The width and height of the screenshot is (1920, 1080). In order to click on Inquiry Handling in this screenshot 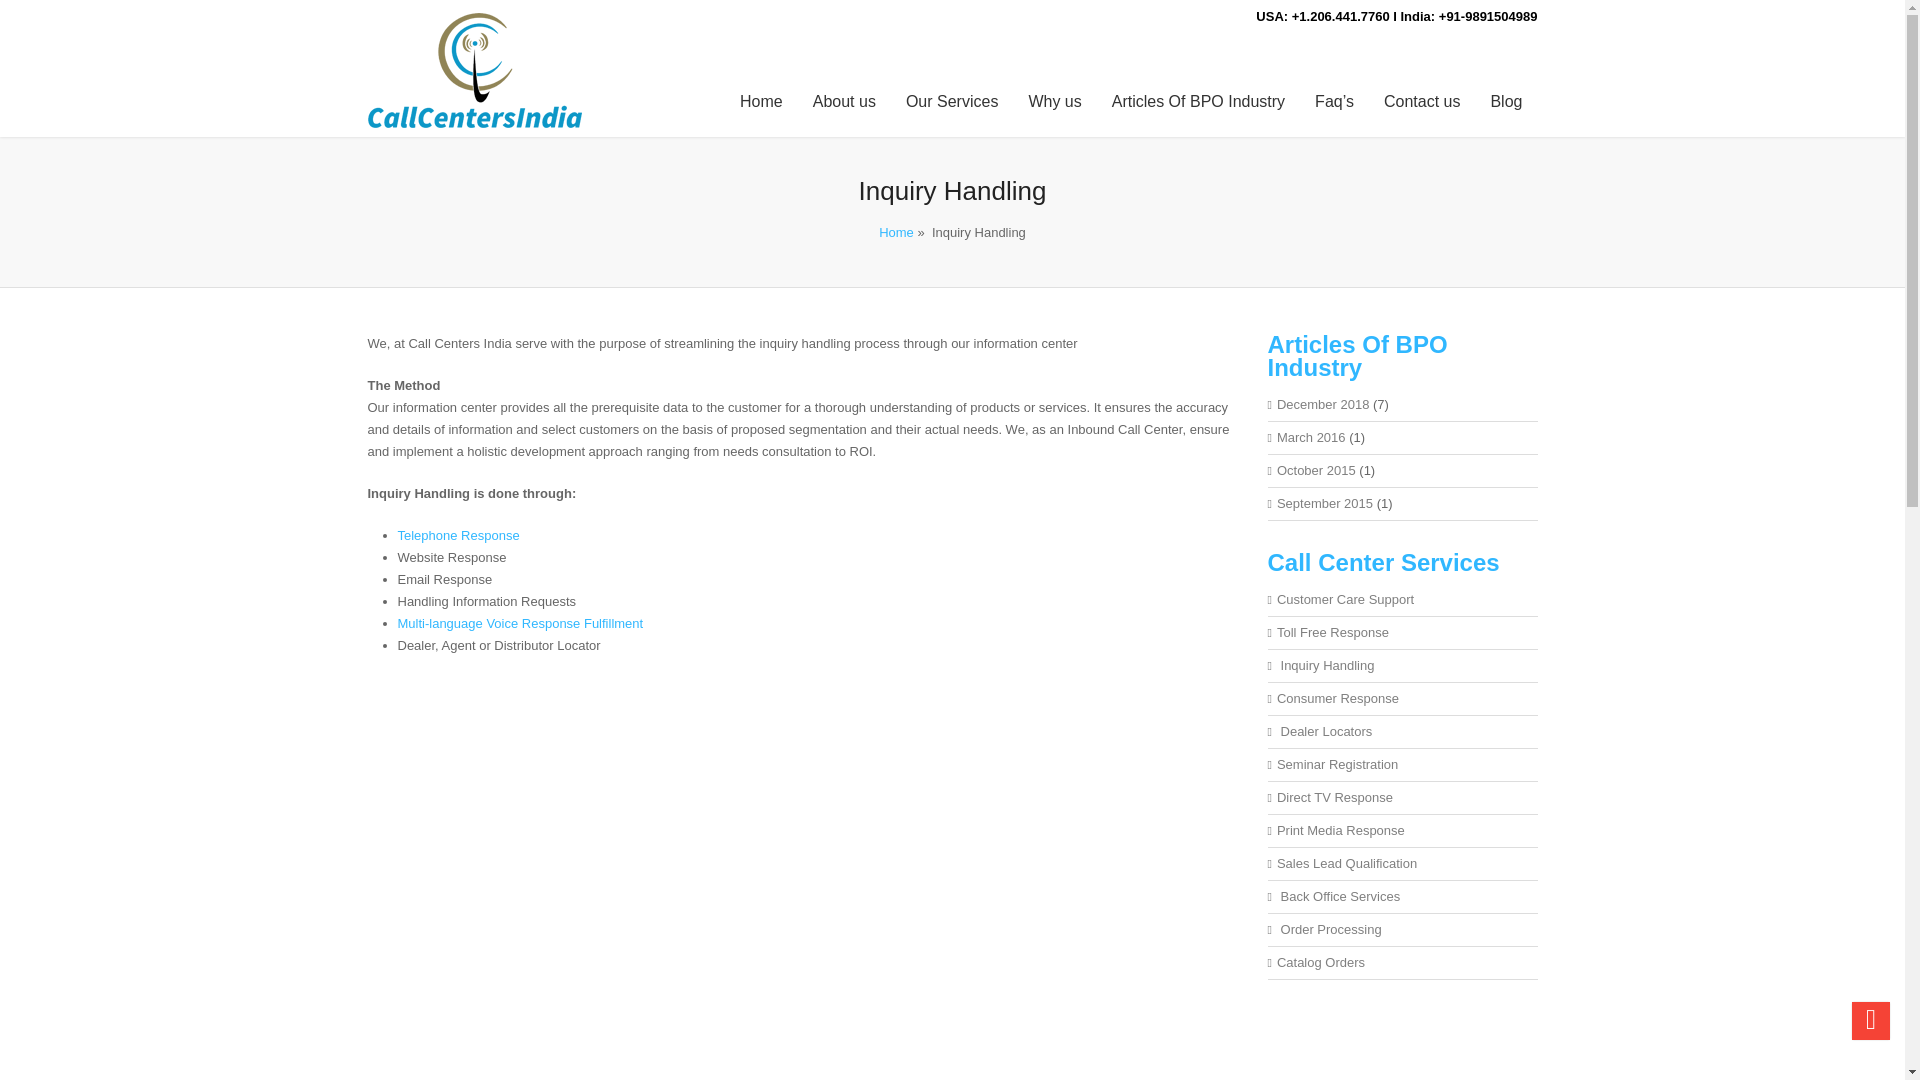, I will do `click(1325, 664)`.